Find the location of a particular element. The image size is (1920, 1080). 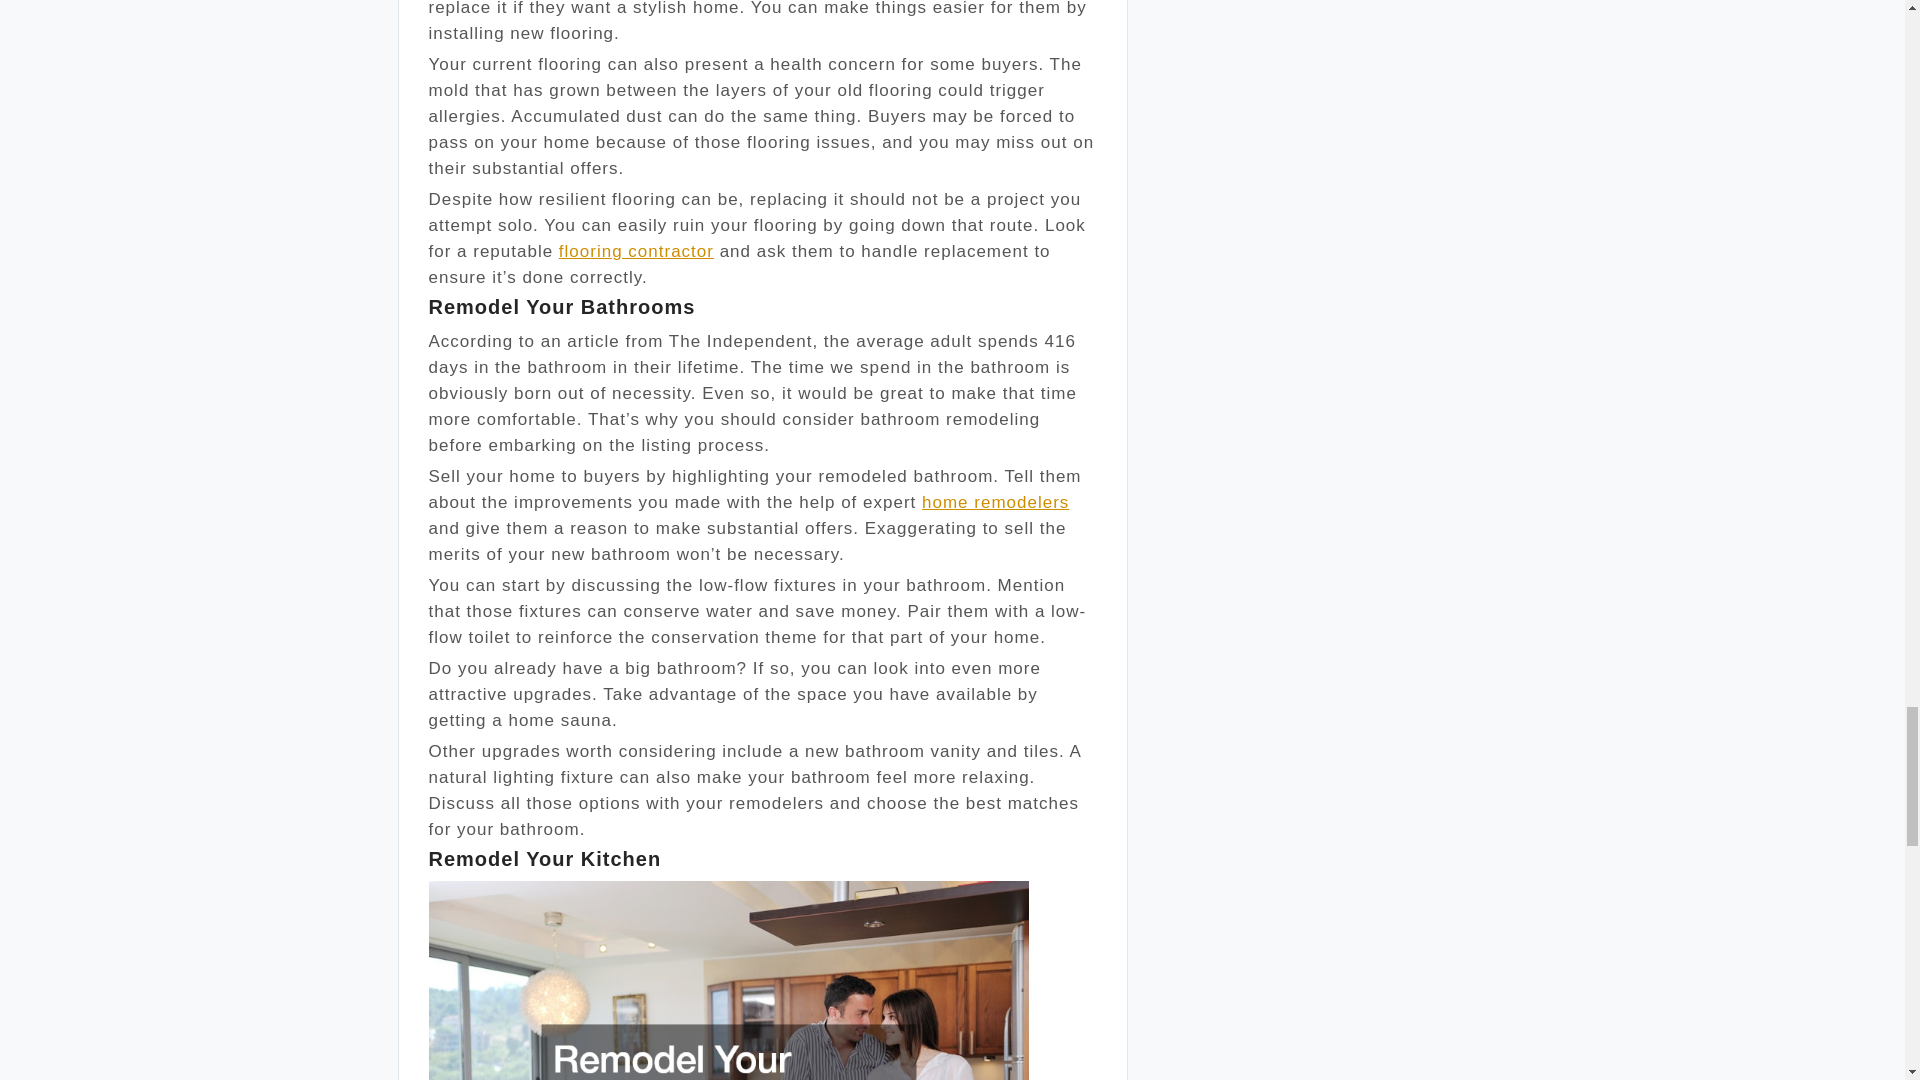

flooring contractor is located at coordinates (636, 251).